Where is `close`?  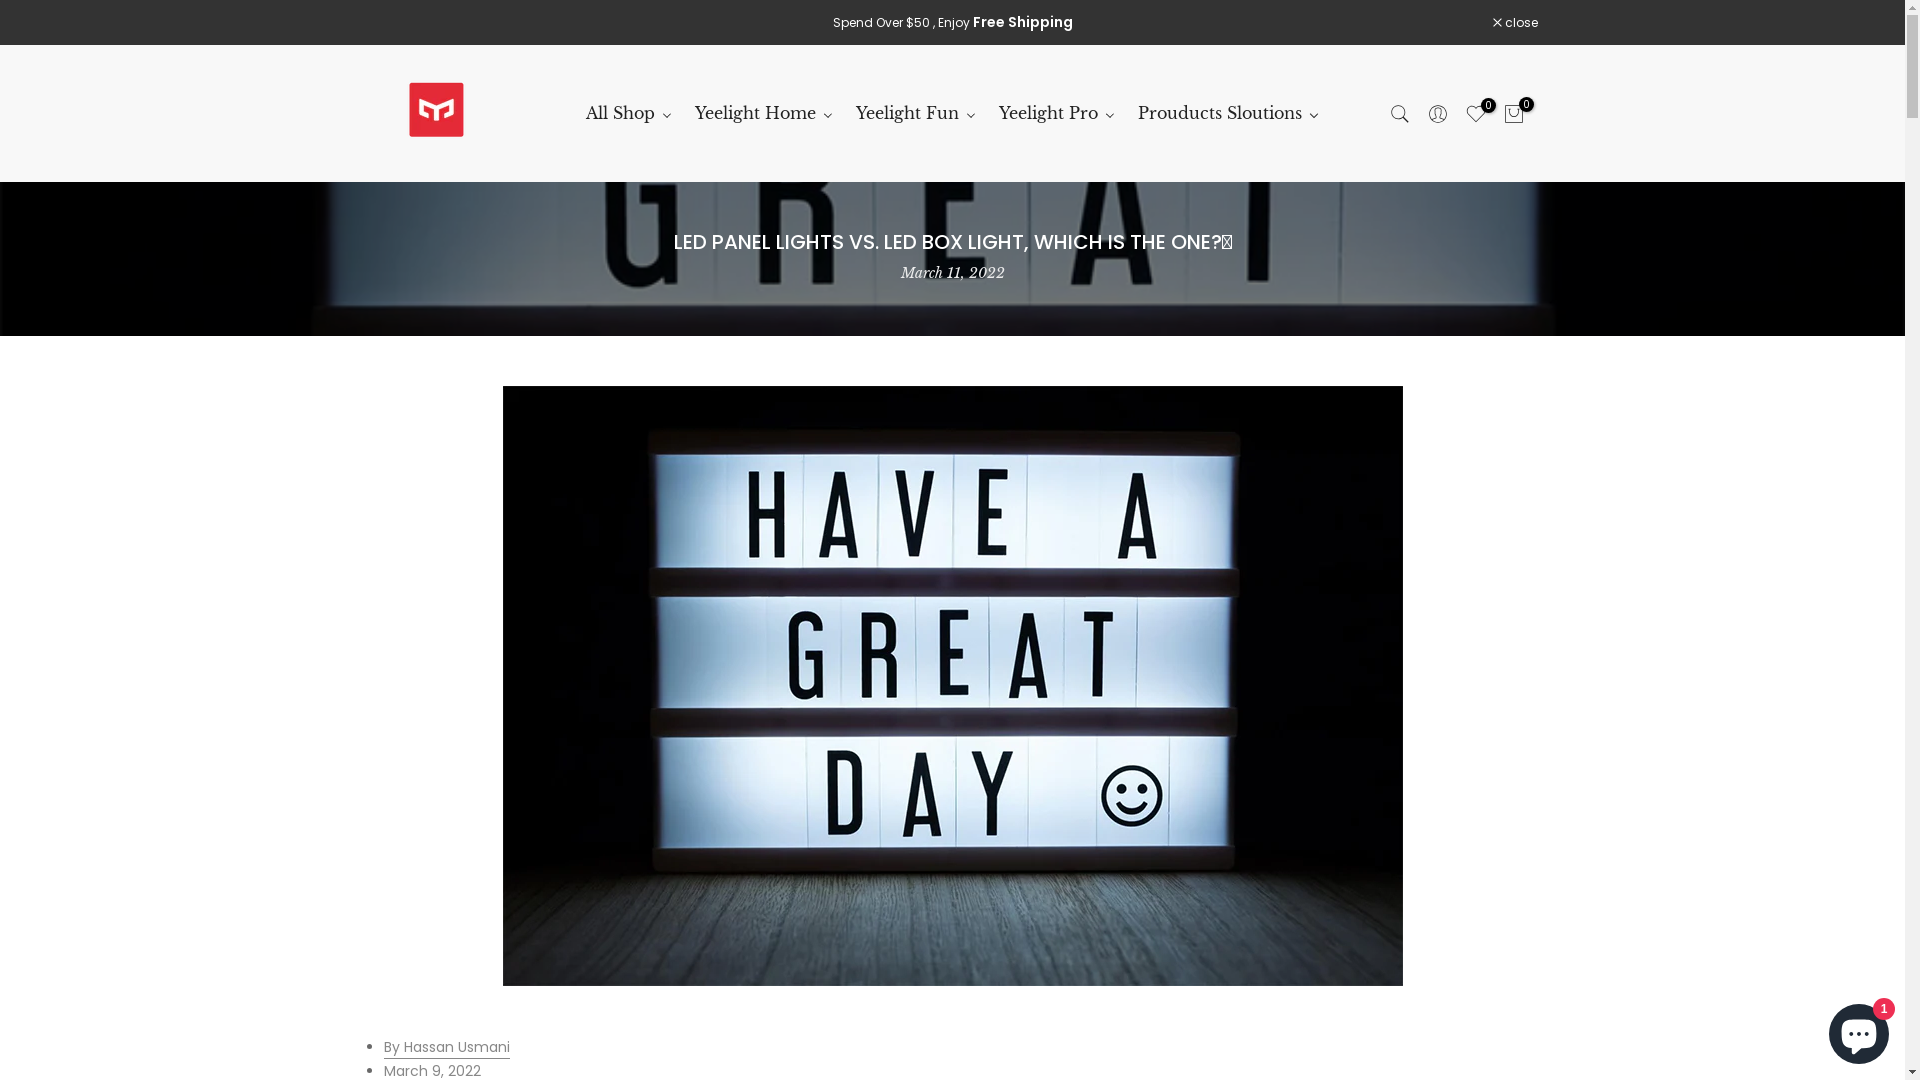
close is located at coordinates (1514, 22).